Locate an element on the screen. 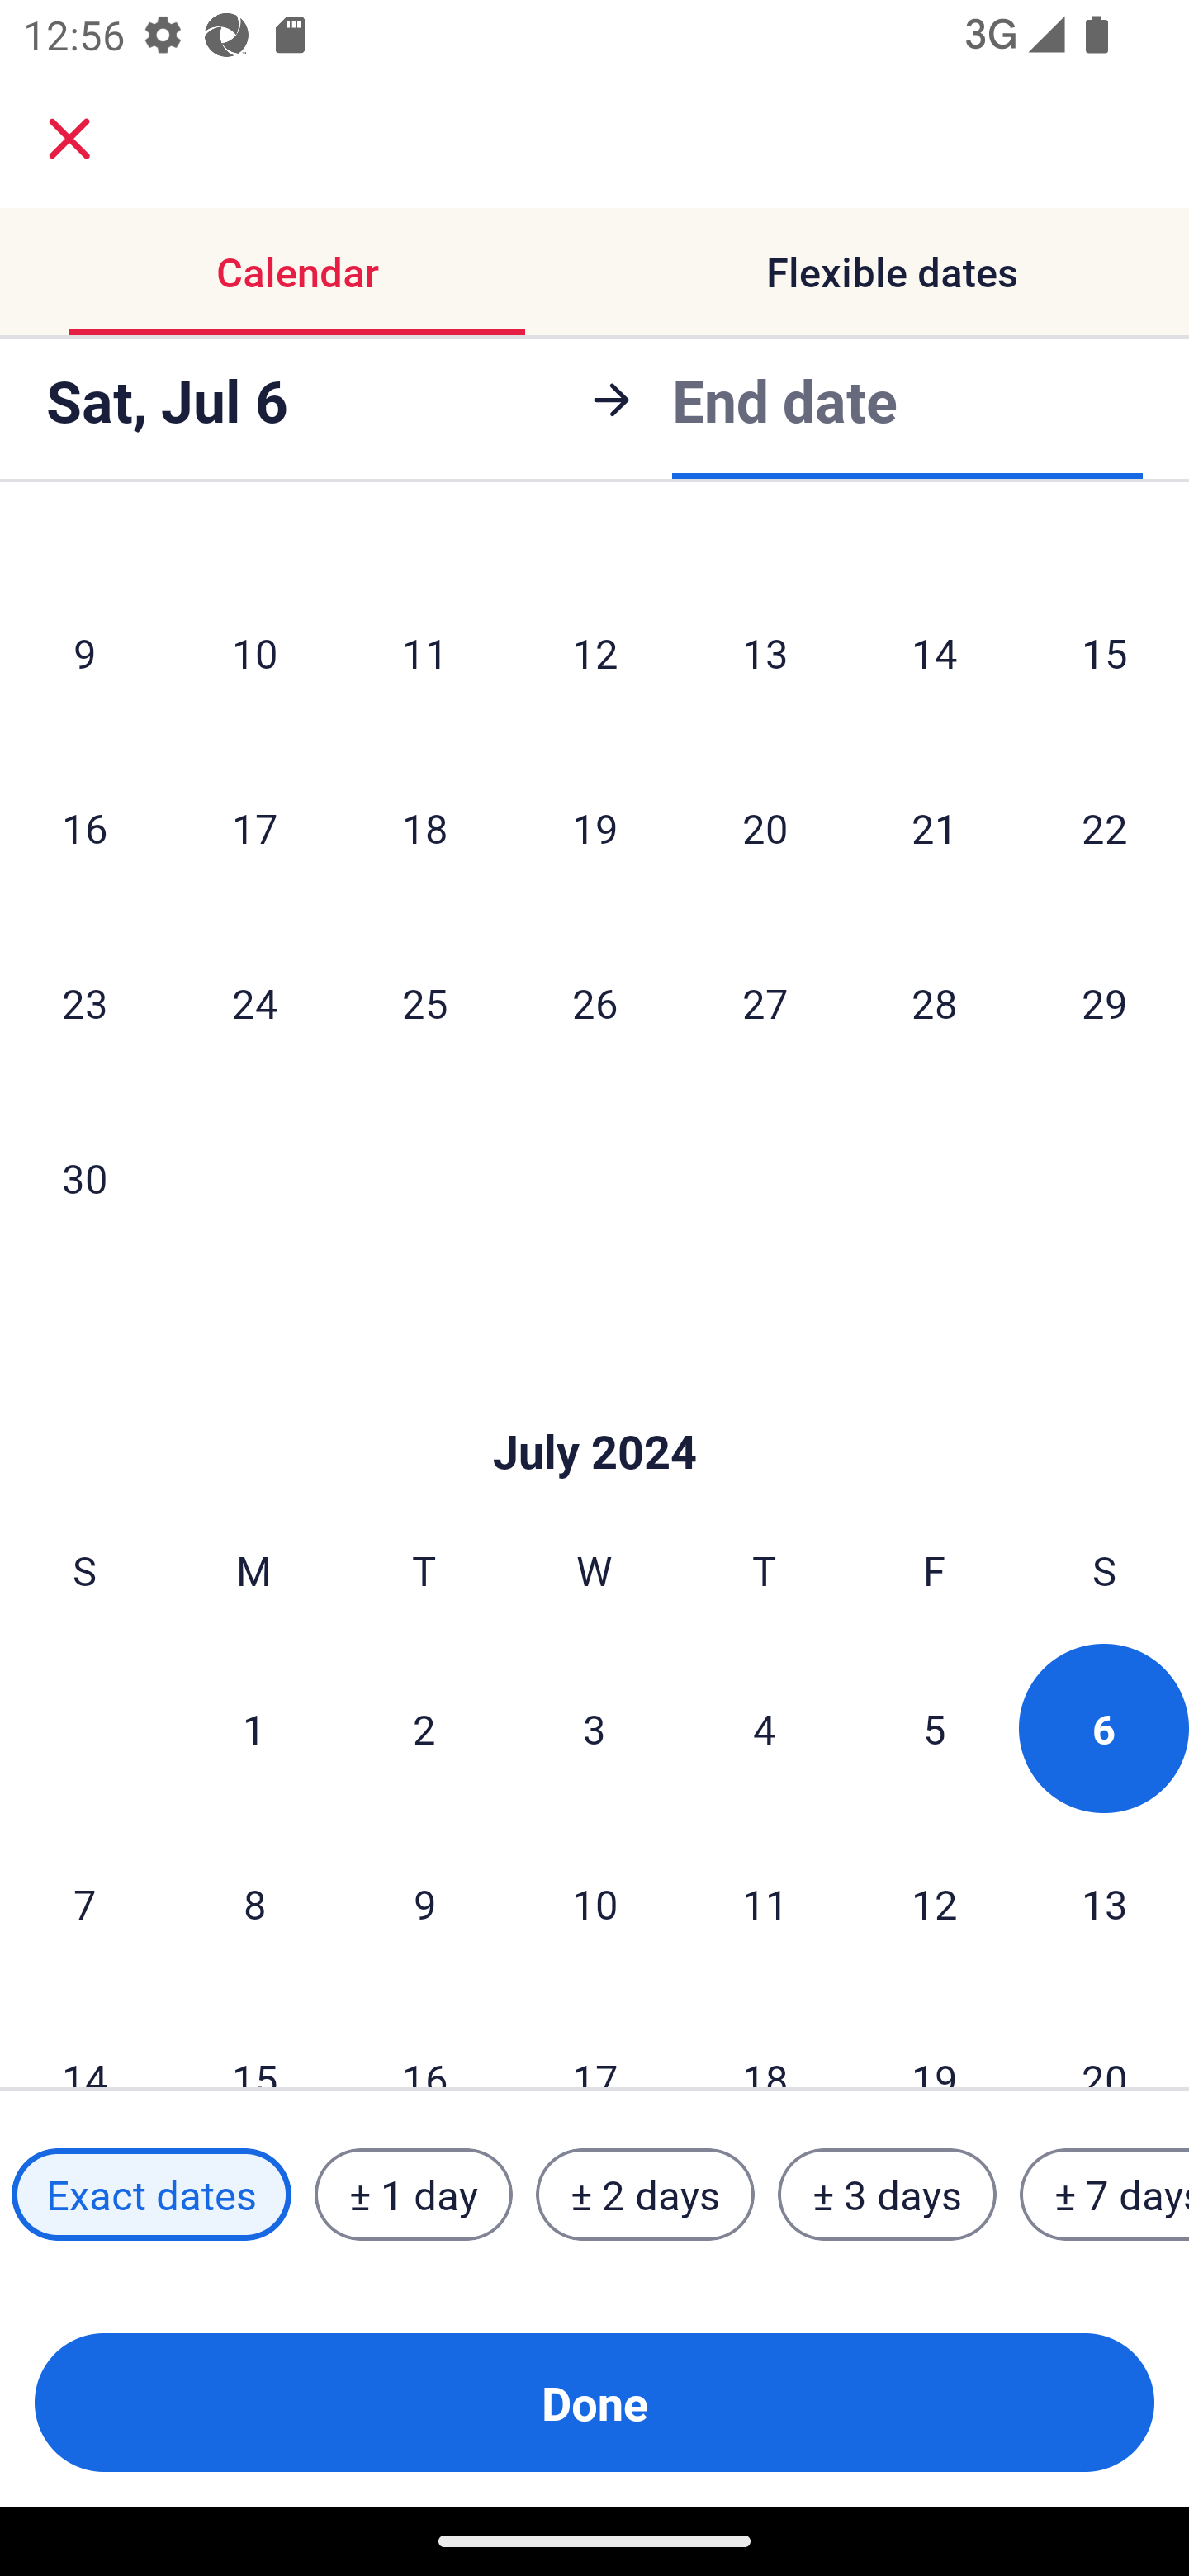 The image size is (1189, 2576). 22 Saturday, June 22, 2024 is located at coordinates (1105, 826).